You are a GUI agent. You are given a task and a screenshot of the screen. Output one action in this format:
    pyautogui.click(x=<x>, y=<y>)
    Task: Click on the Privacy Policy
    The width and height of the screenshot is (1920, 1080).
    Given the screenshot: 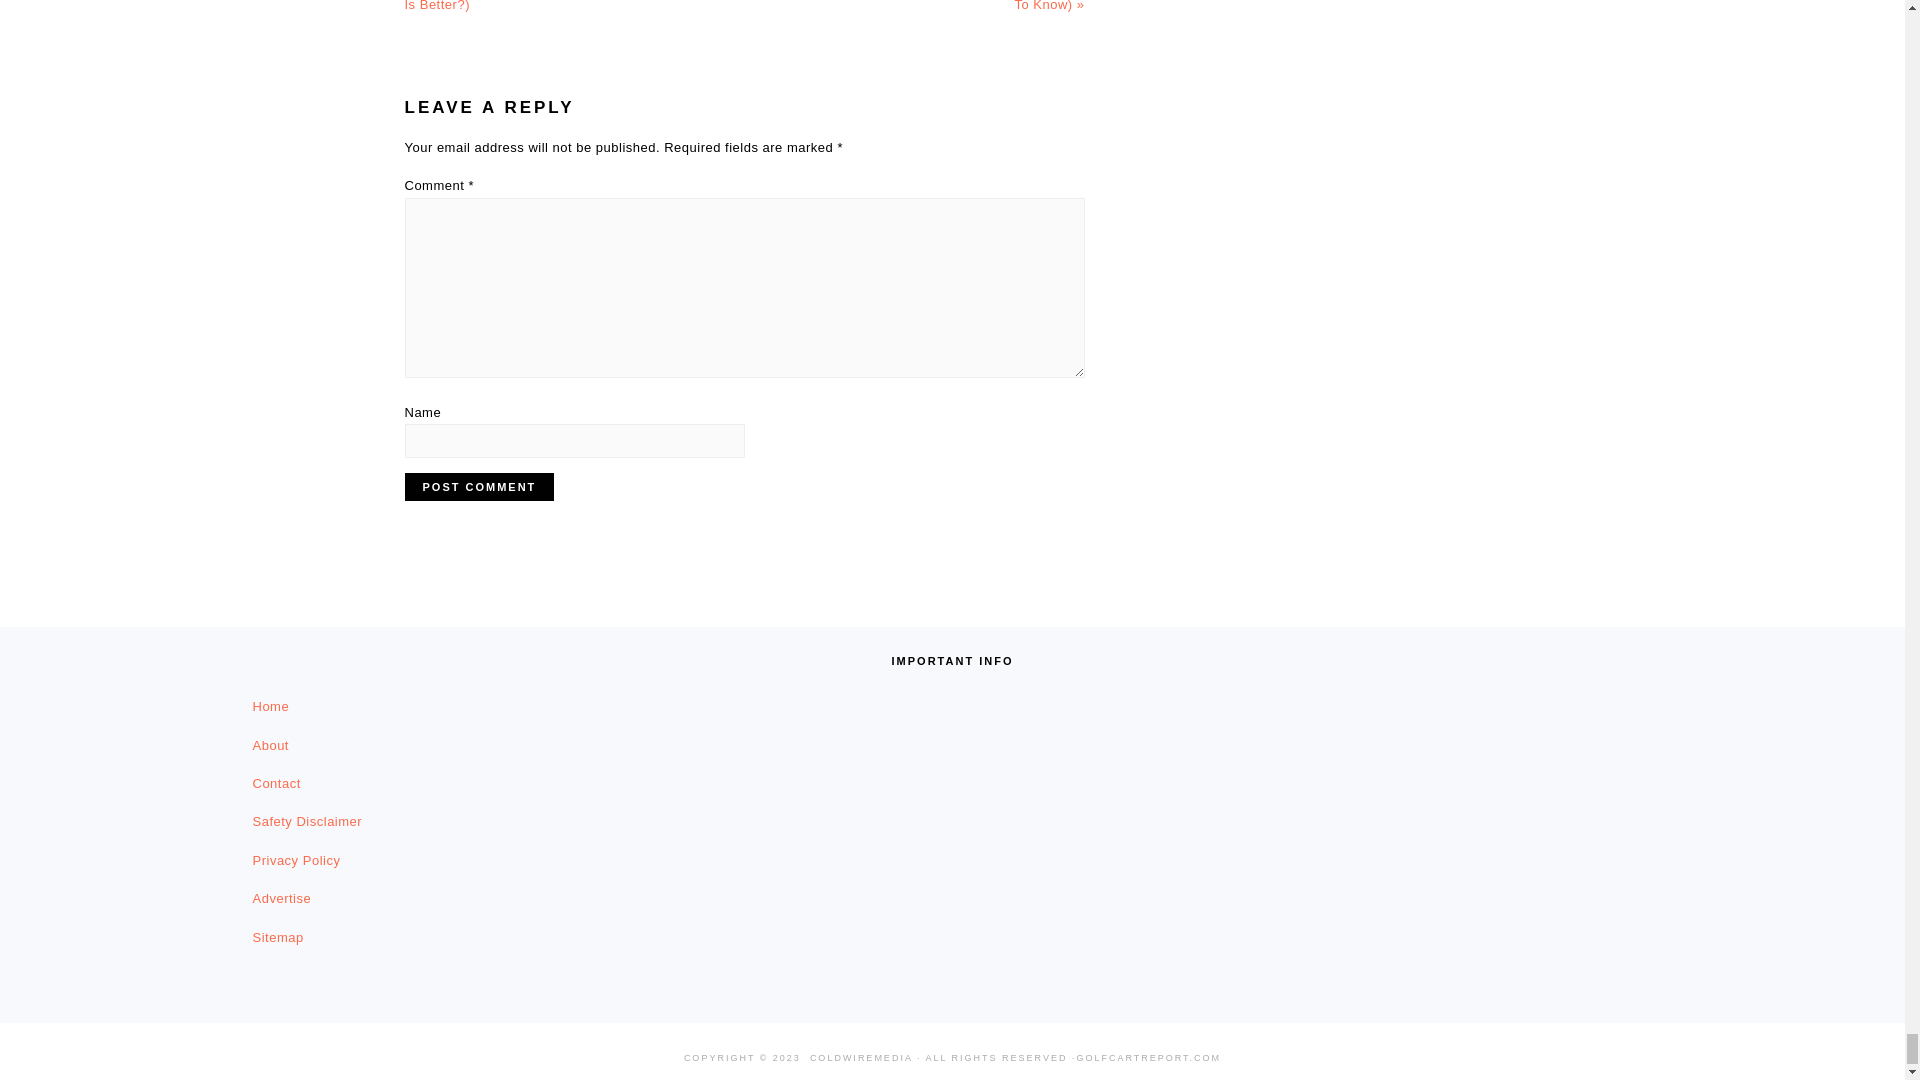 What is the action you would take?
    pyautogui.click(x=295, y=860)
    